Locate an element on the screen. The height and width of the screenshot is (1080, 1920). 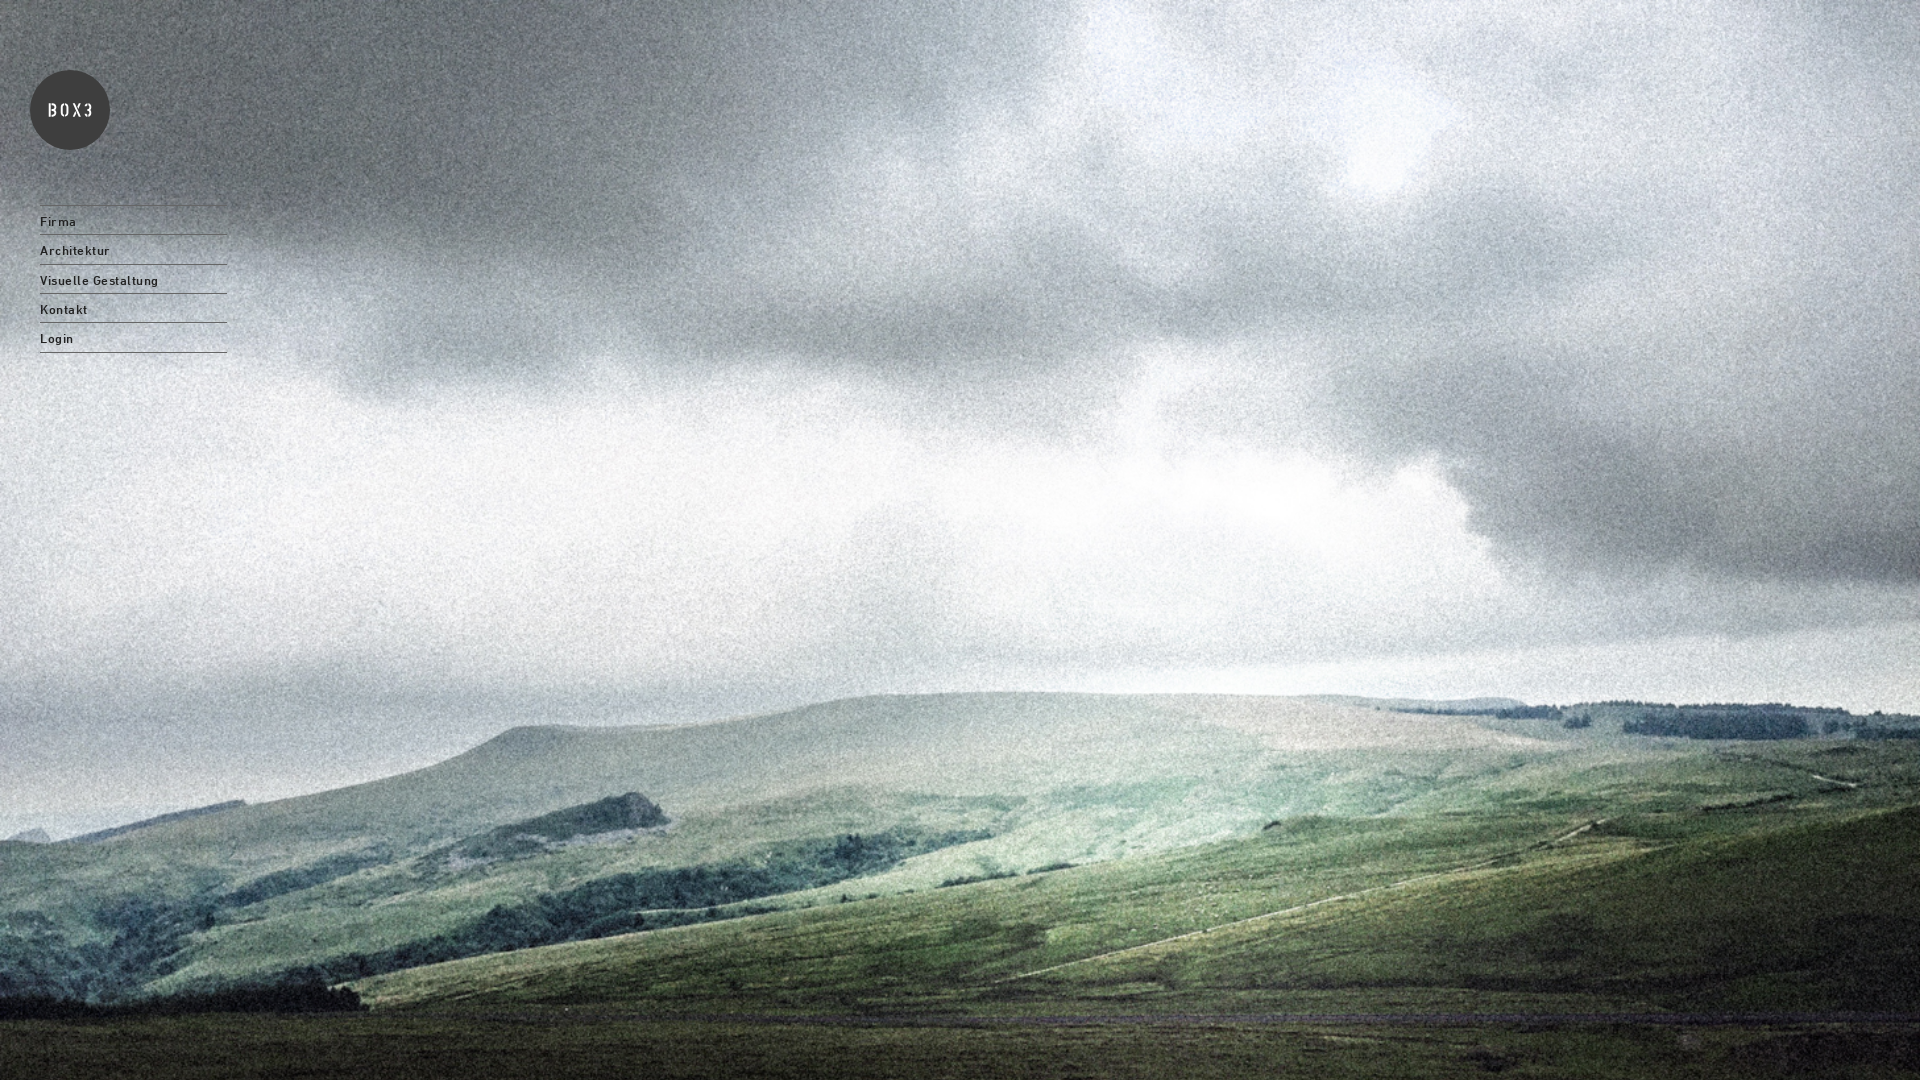
Kontakt is located at coordinates (134, 308).